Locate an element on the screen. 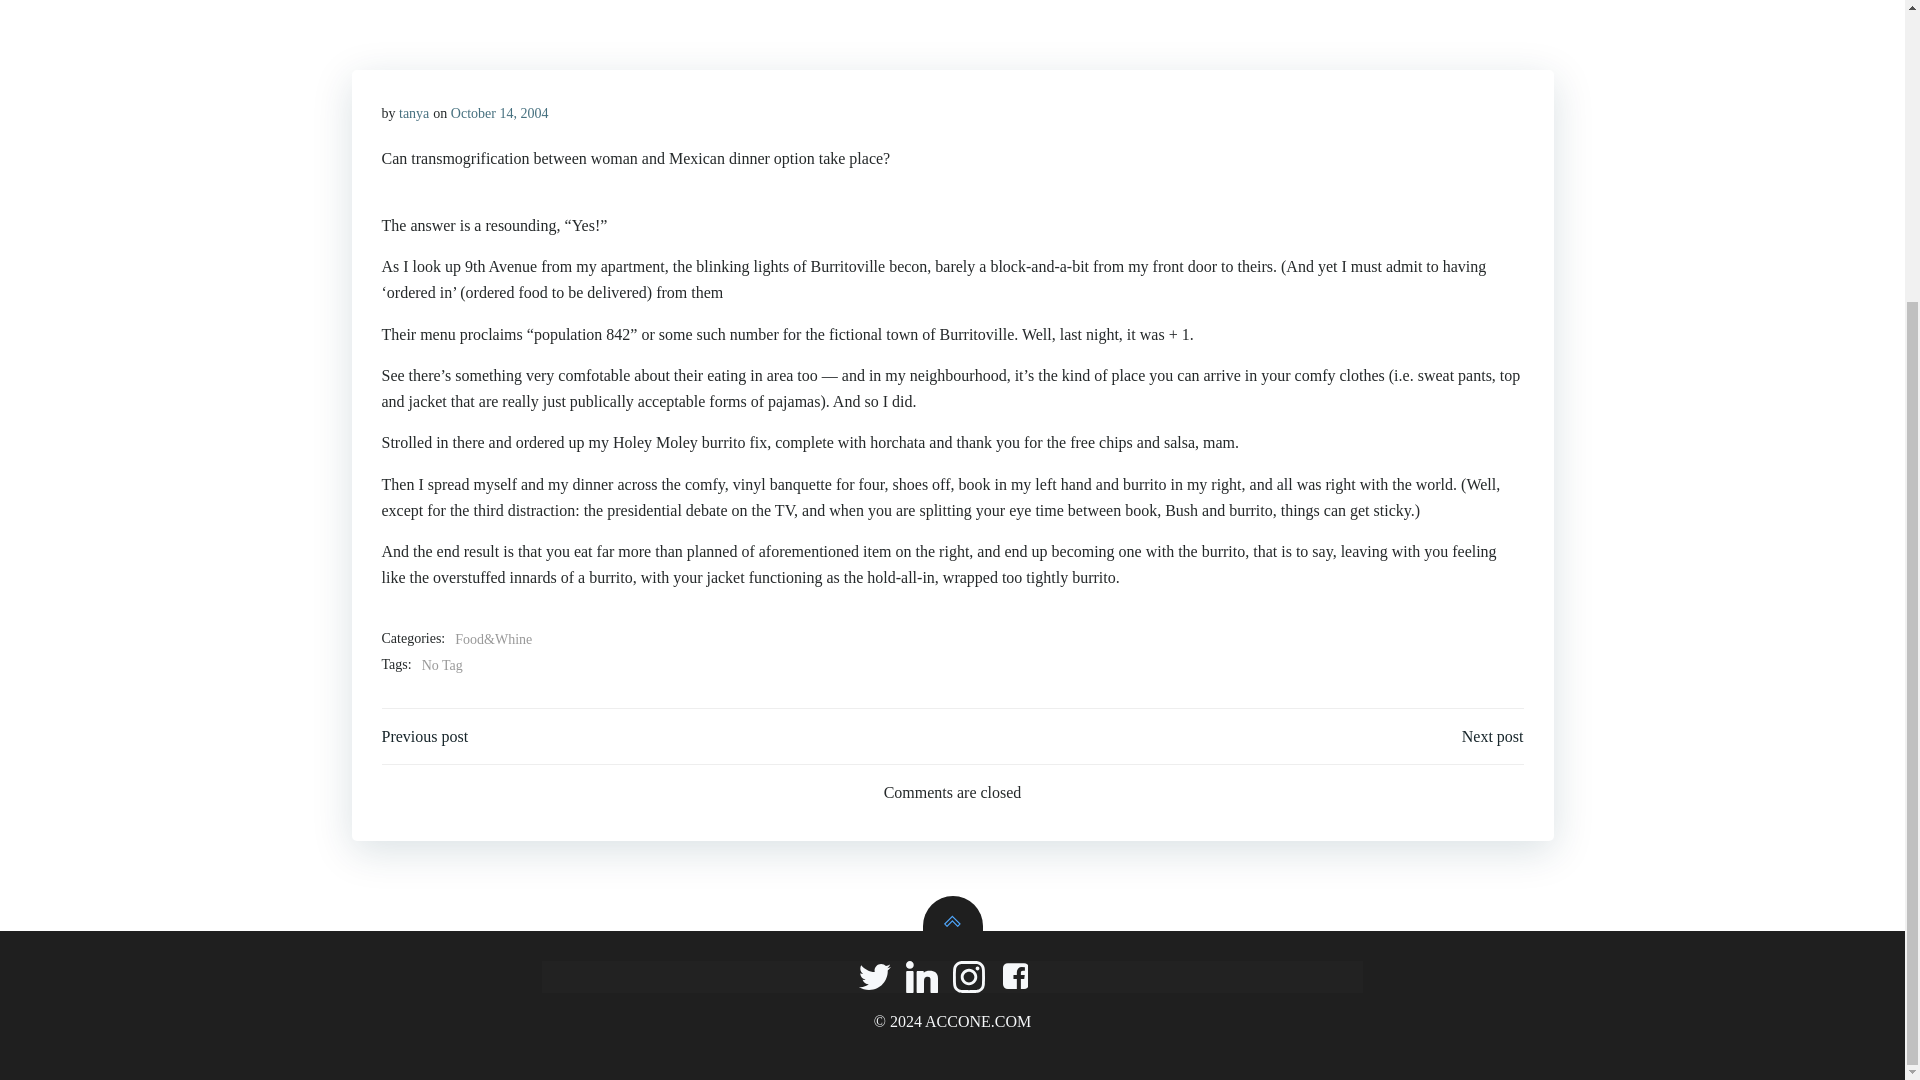  Previous post is located at coordinates (425, 736).